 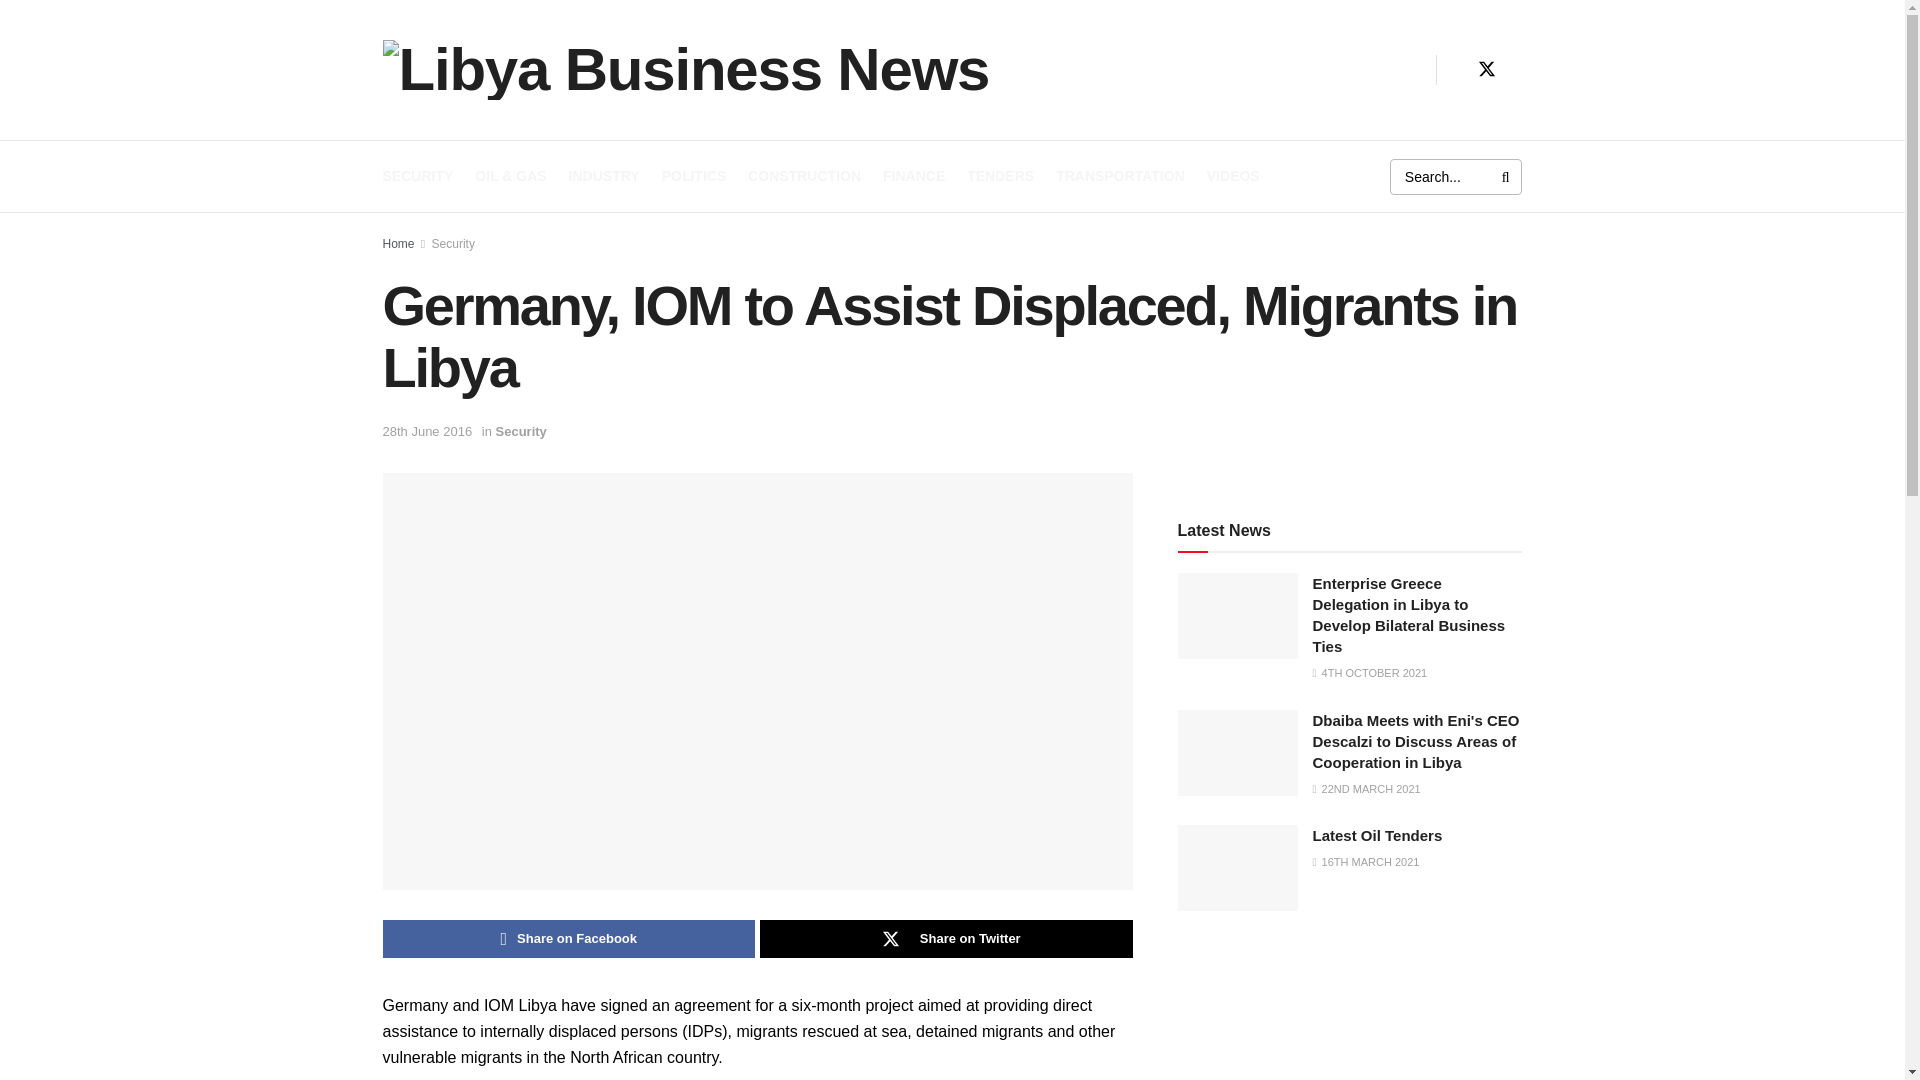 I want to click on POLITICS, so click(x=694, y=176).